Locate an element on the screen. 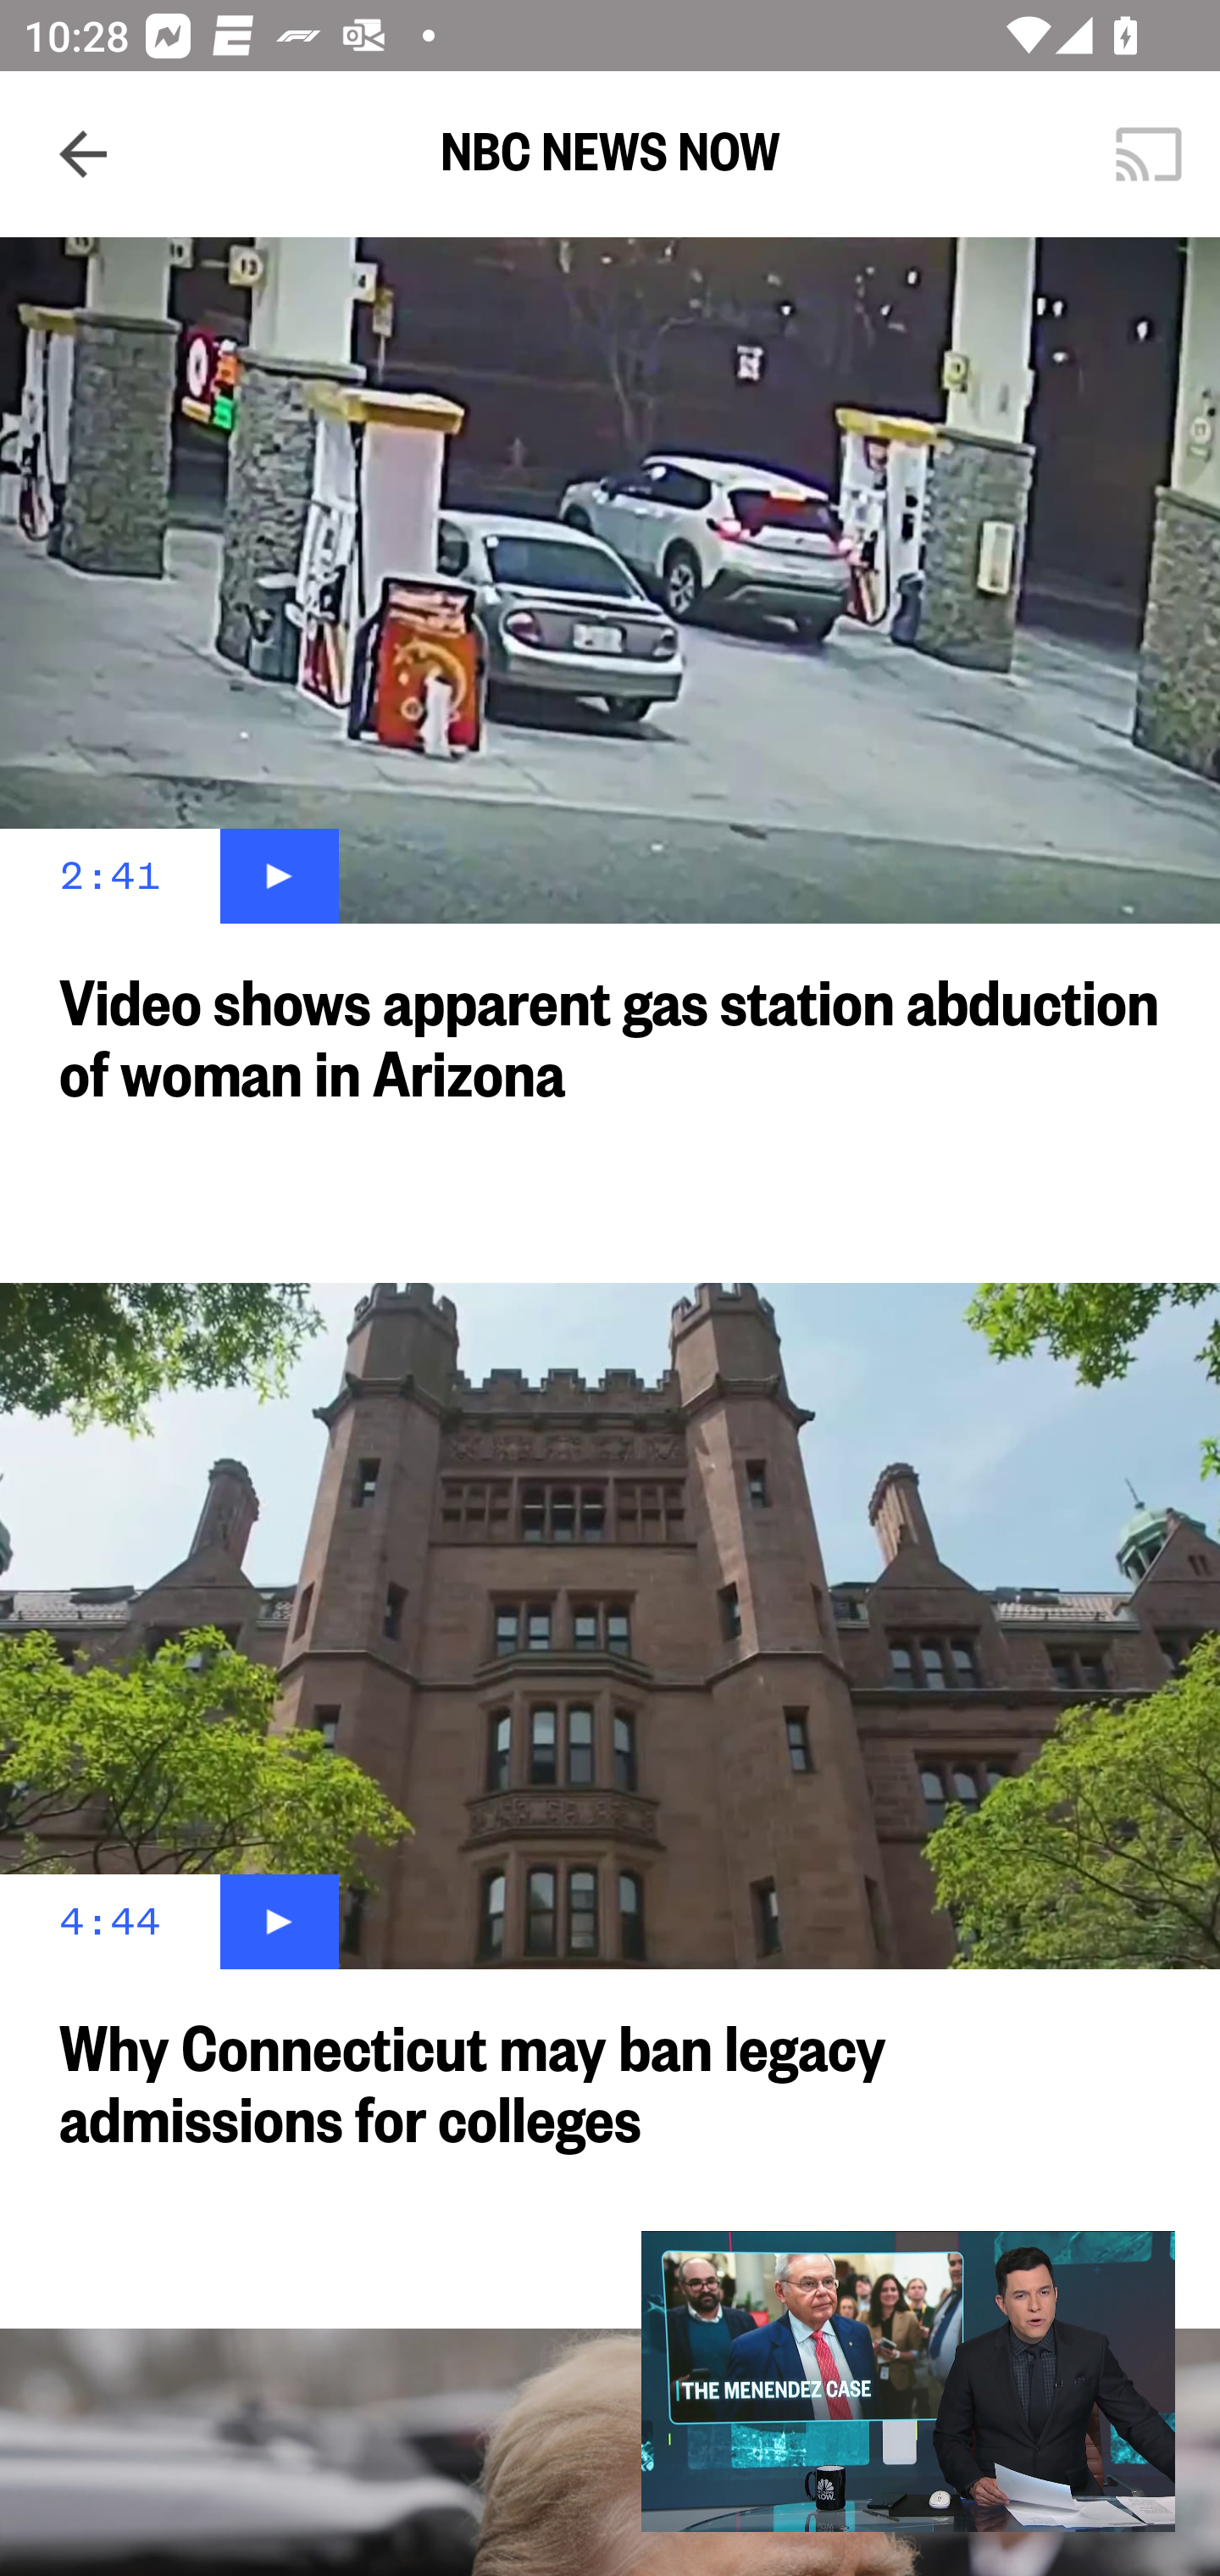  Navigate up is located at coordinates (83, 154).